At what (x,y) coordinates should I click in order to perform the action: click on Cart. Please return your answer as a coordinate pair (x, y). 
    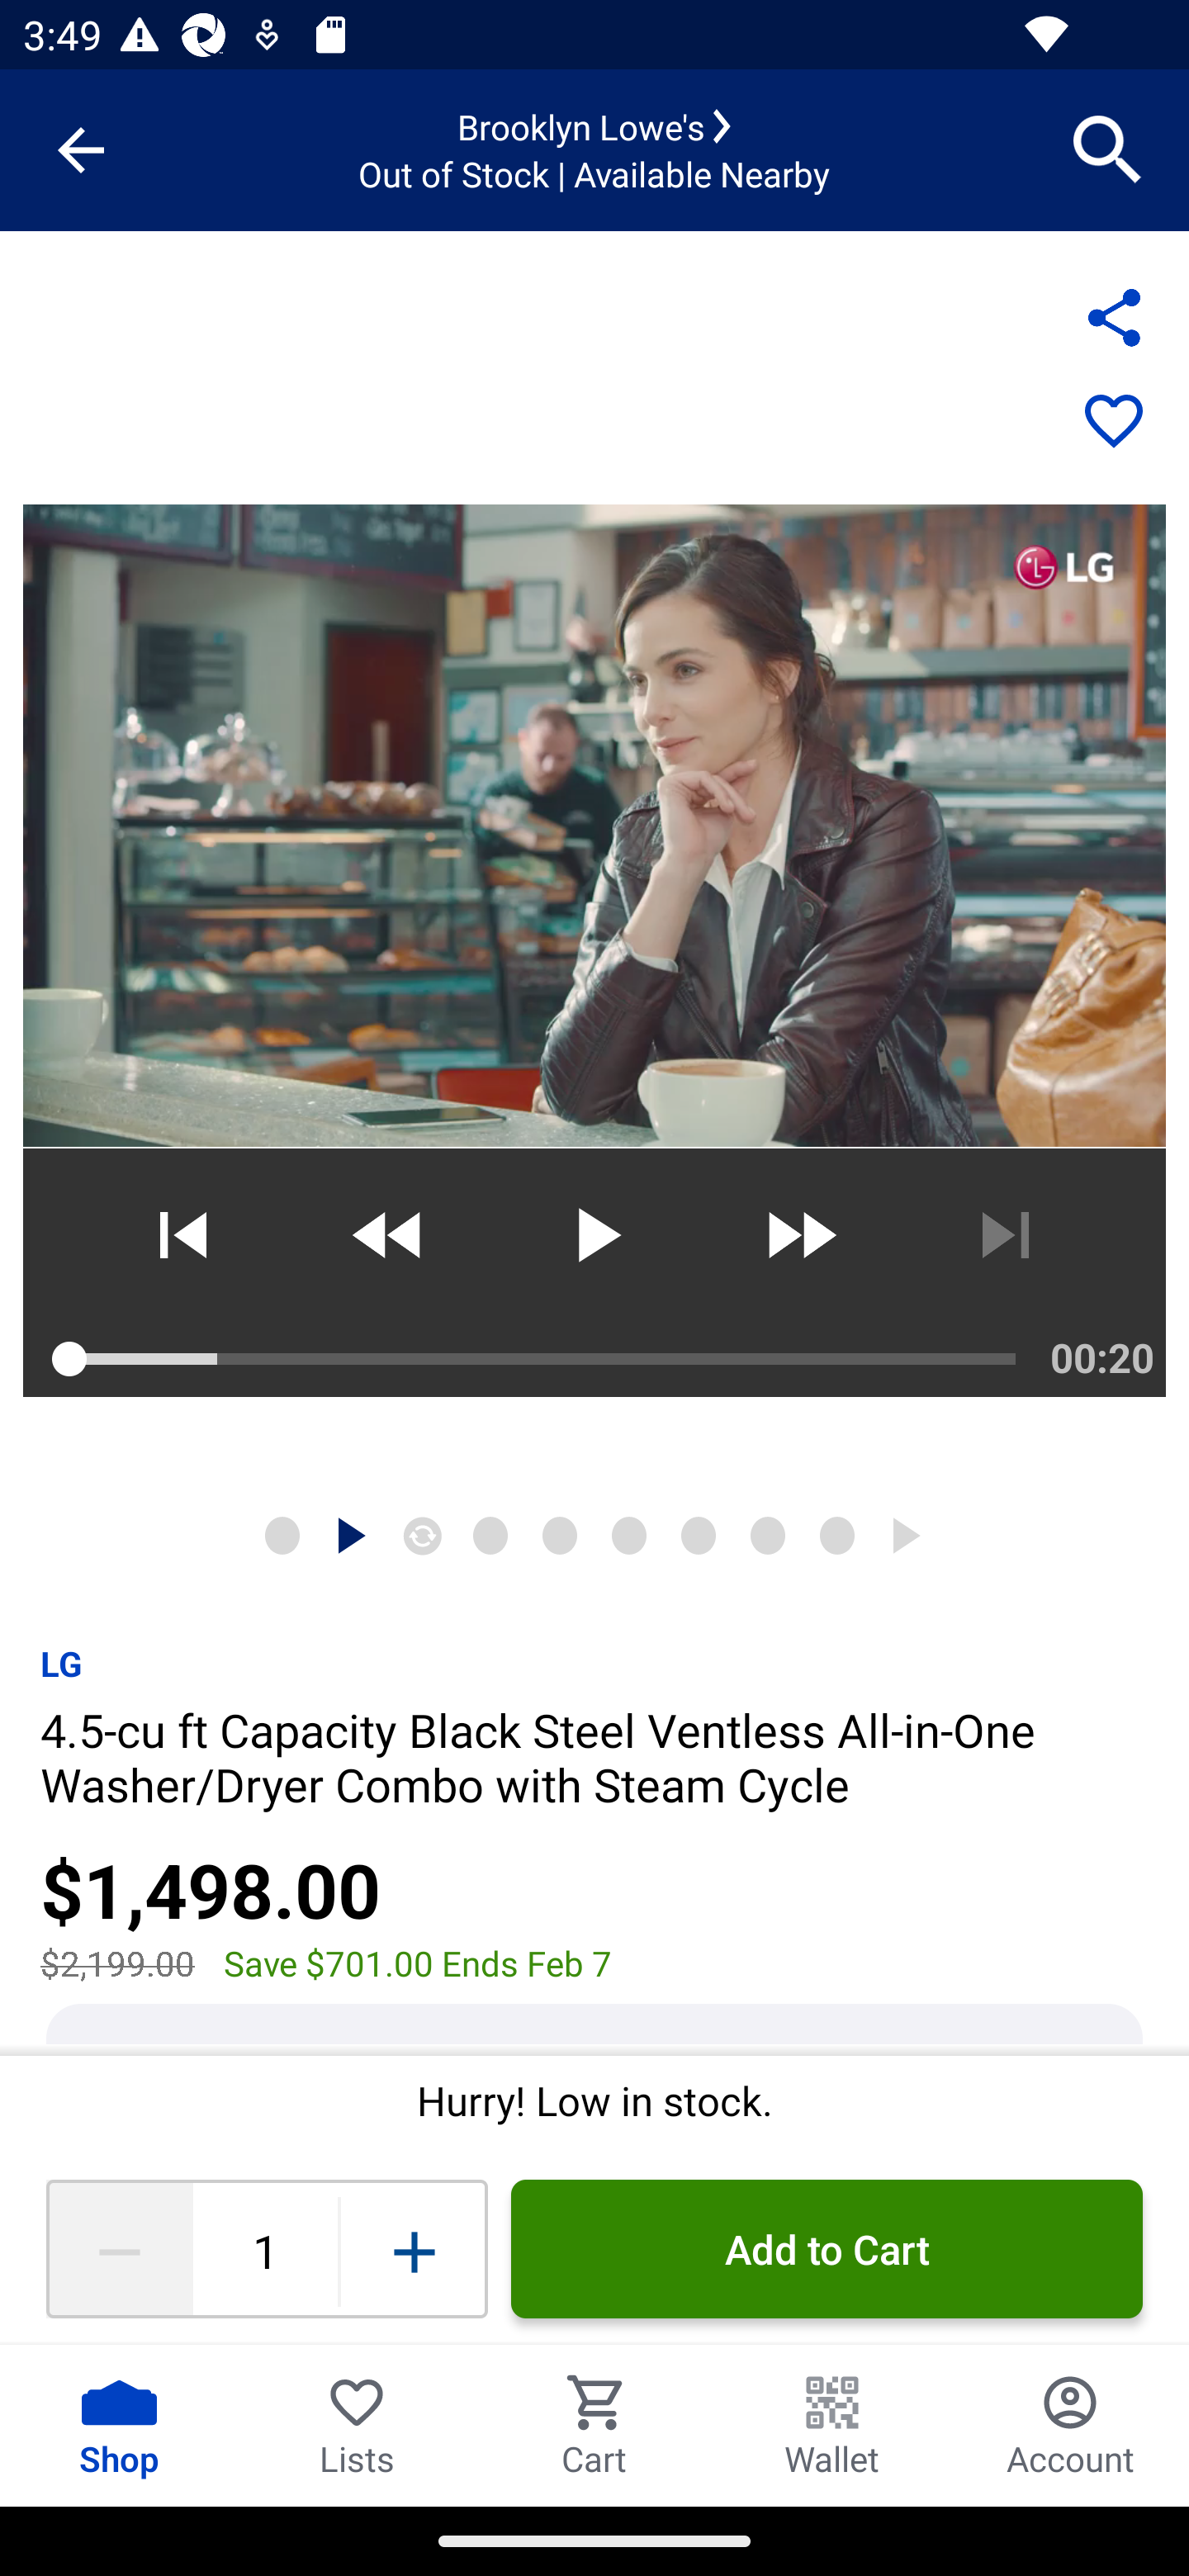
    Looking at the image, I should click on (594, 2425).